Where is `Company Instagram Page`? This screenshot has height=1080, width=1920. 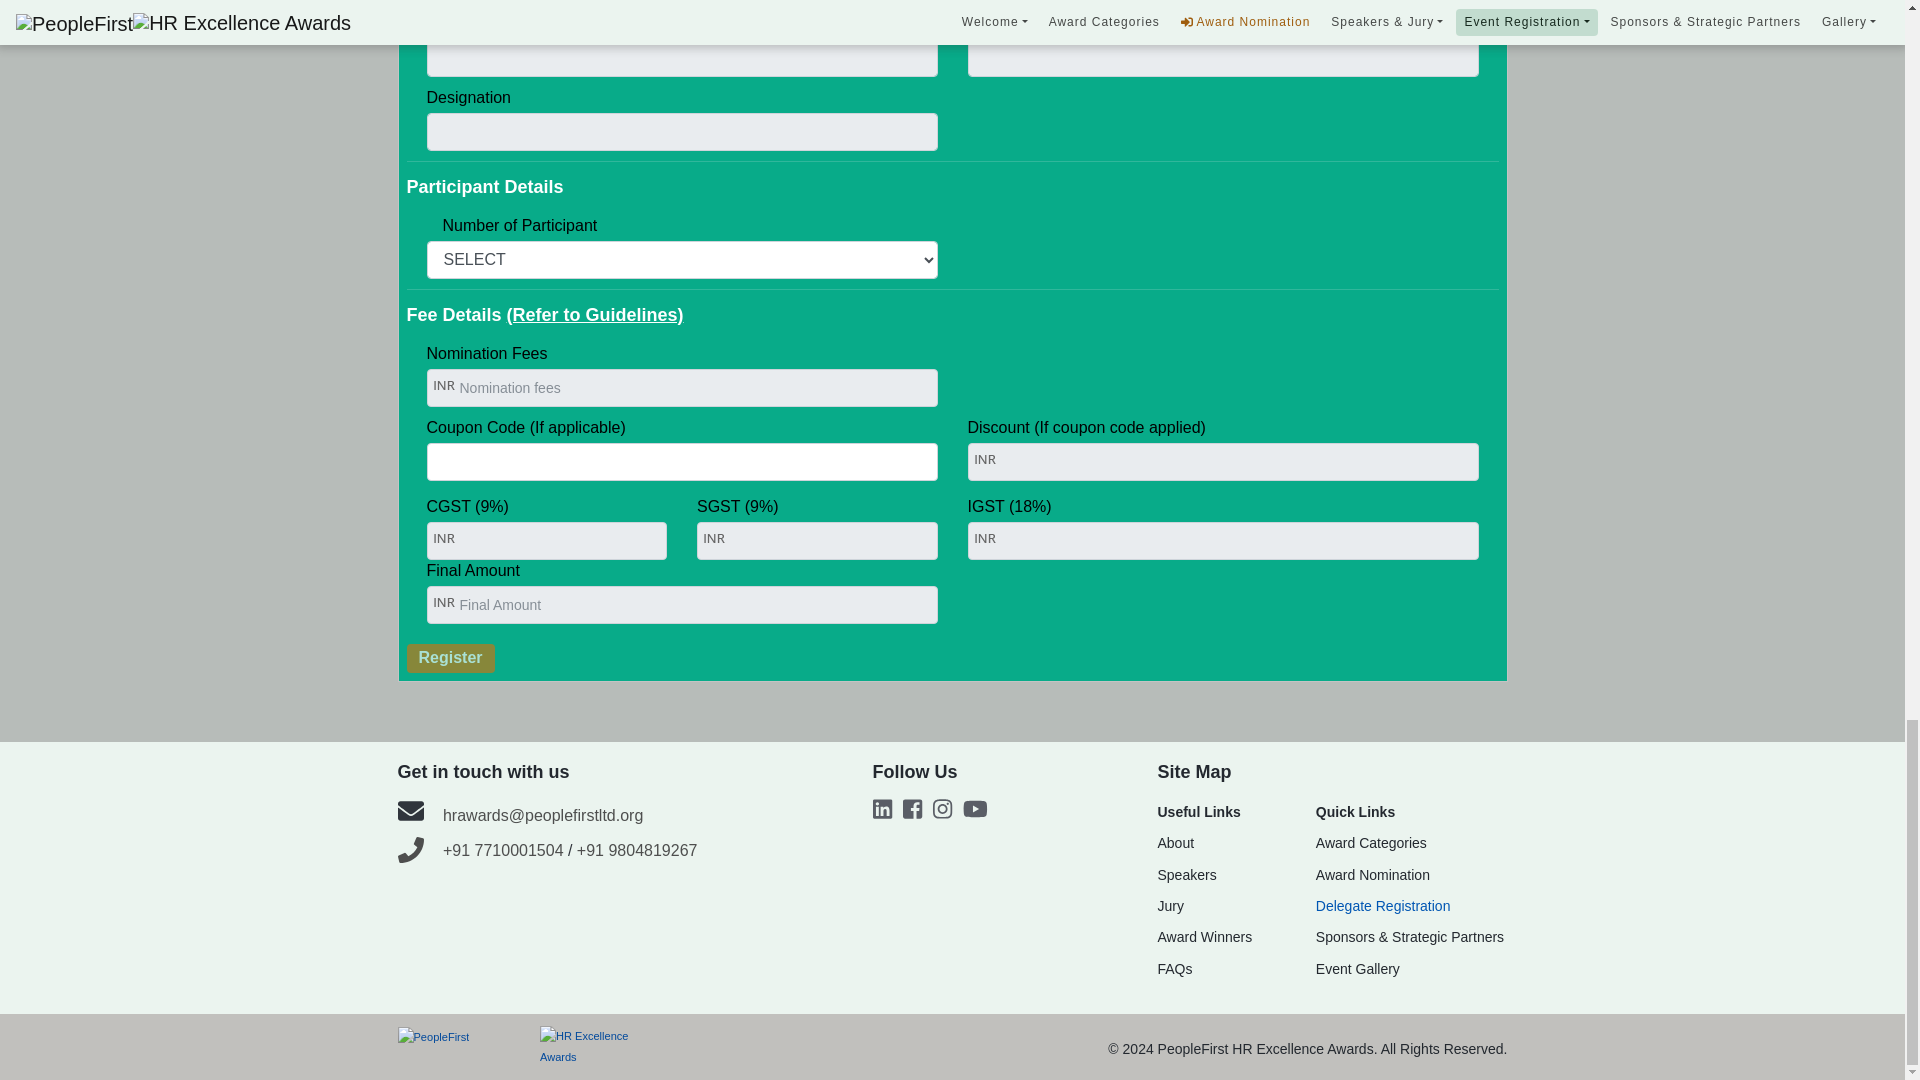 Company Instagram Page is located at coordinates (948, 812).